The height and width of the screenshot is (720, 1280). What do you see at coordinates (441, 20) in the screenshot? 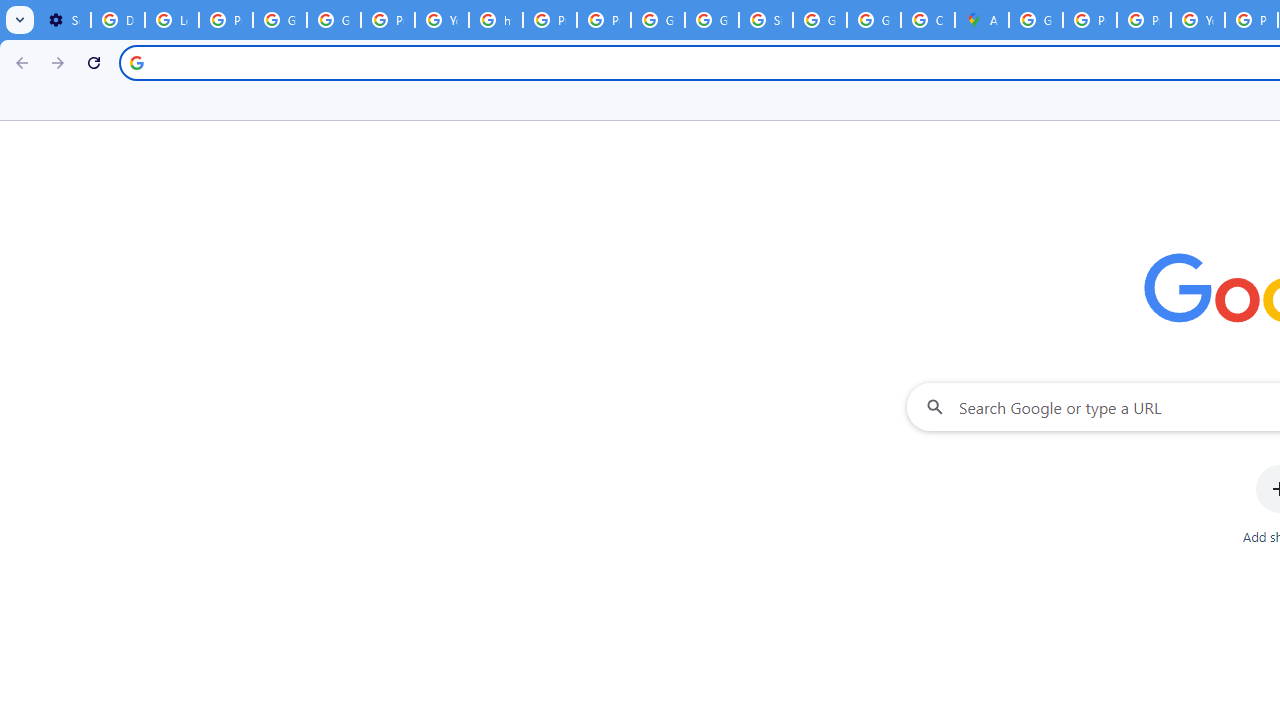
I see `YouTube` at bounding box center [441, 20].